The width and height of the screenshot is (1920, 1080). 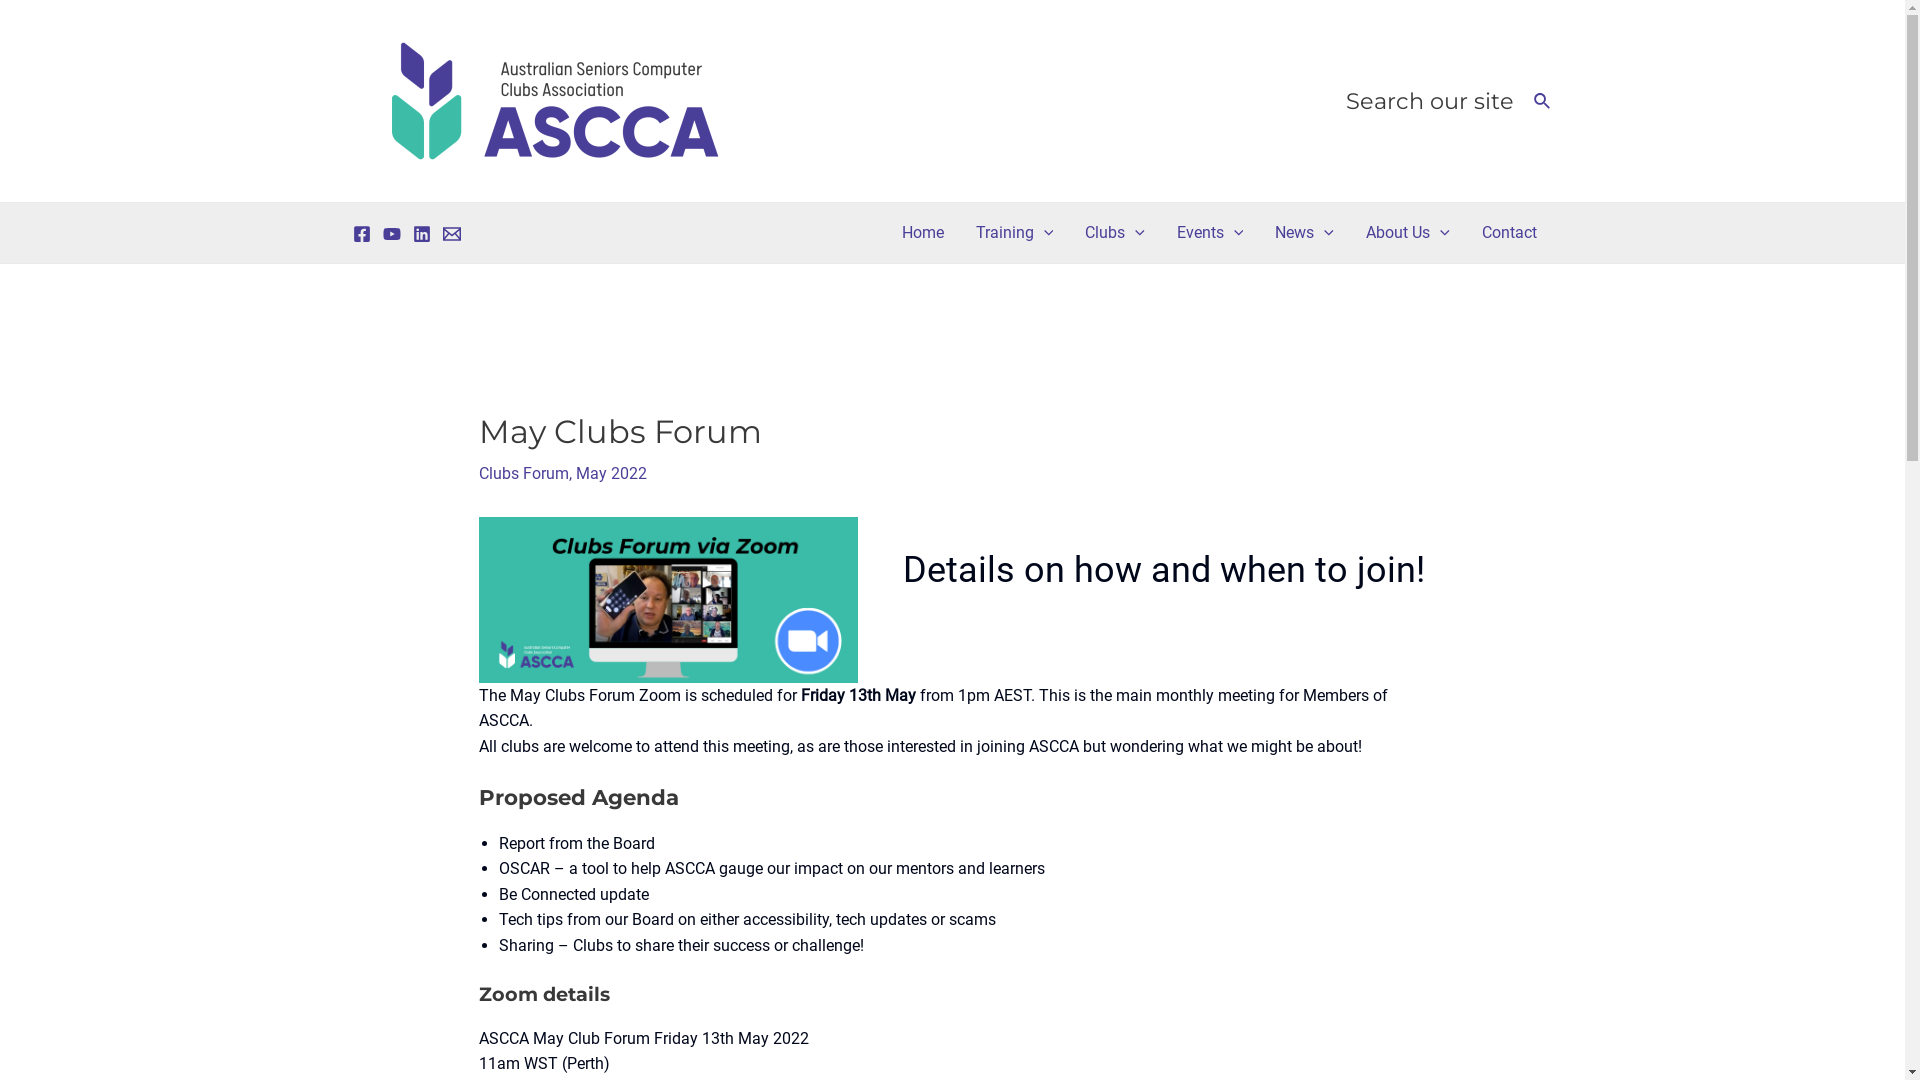 What do you see at coordinates (1210, 233) in the screenshot?
I see `Events` at bounding box center [1210, 233].